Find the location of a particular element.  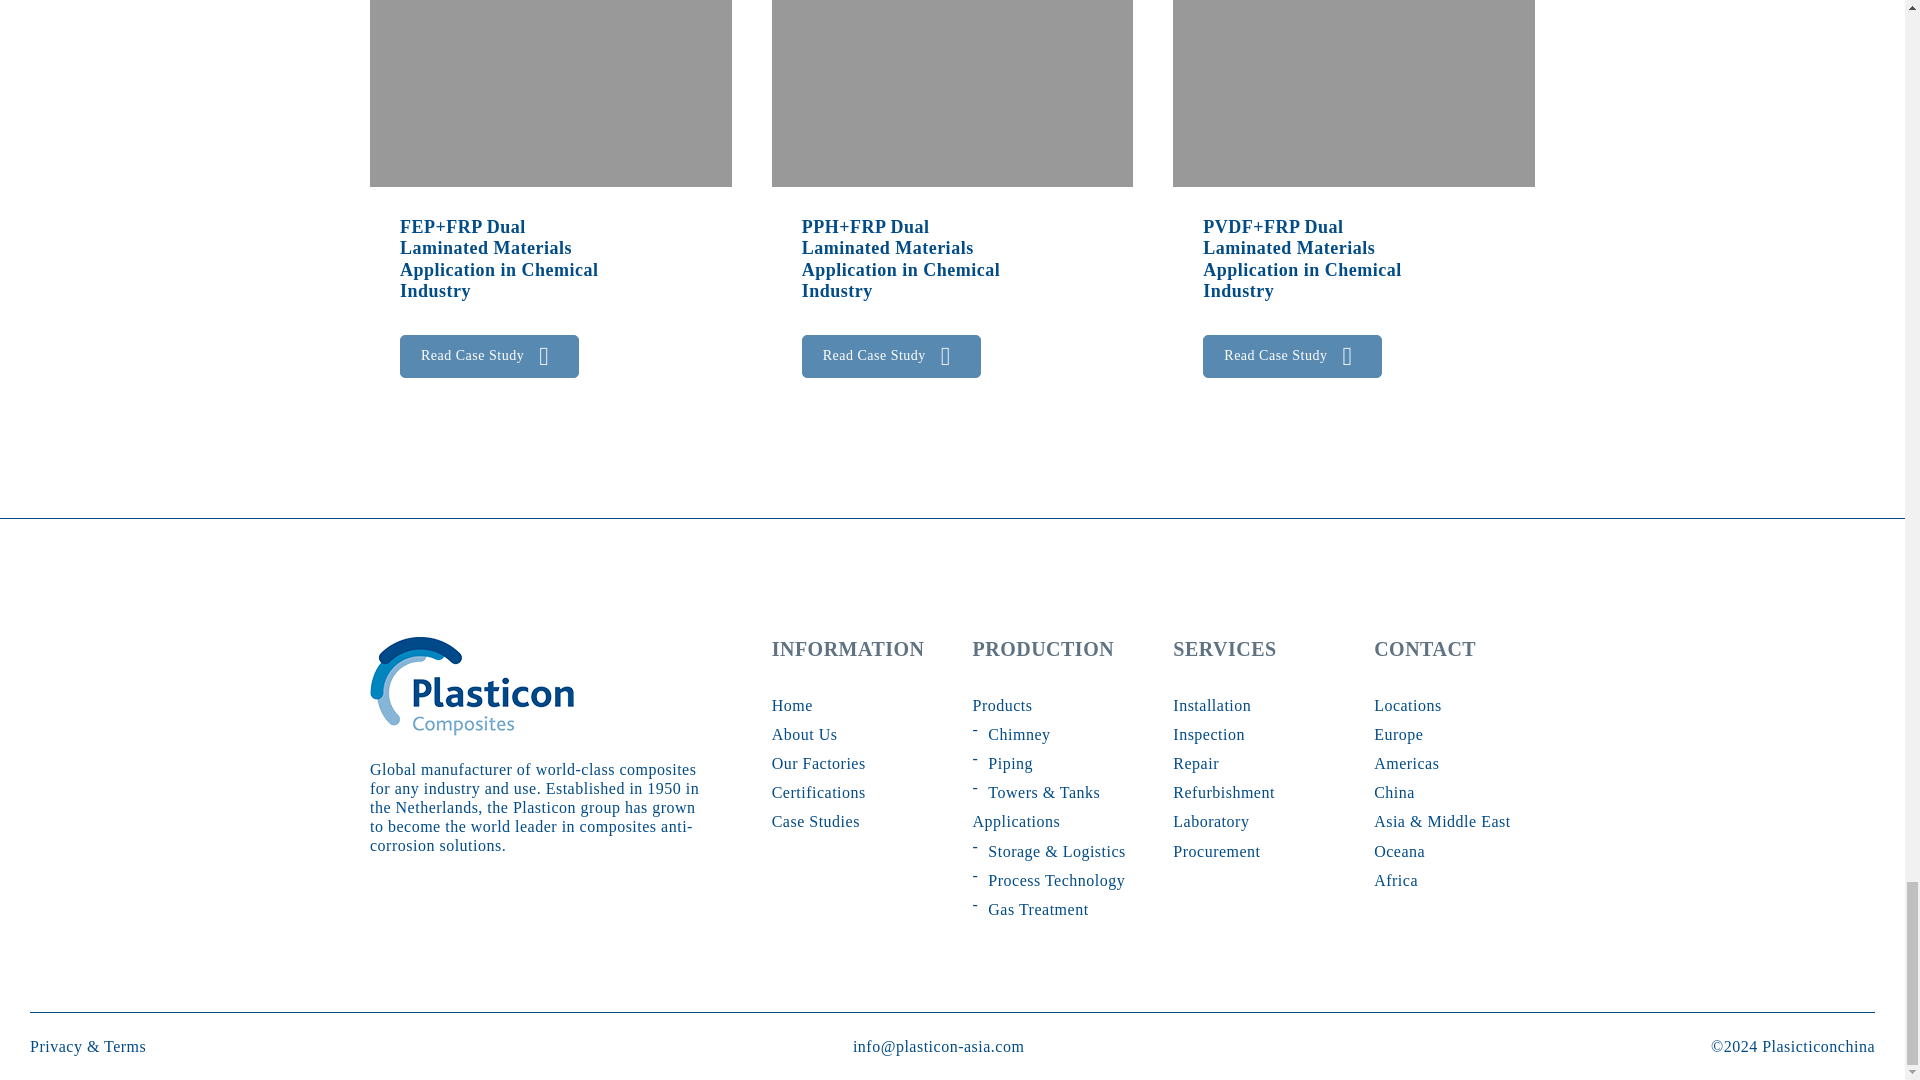

Website Footer Logo Plasticon China is located at coordinates (472, 686).